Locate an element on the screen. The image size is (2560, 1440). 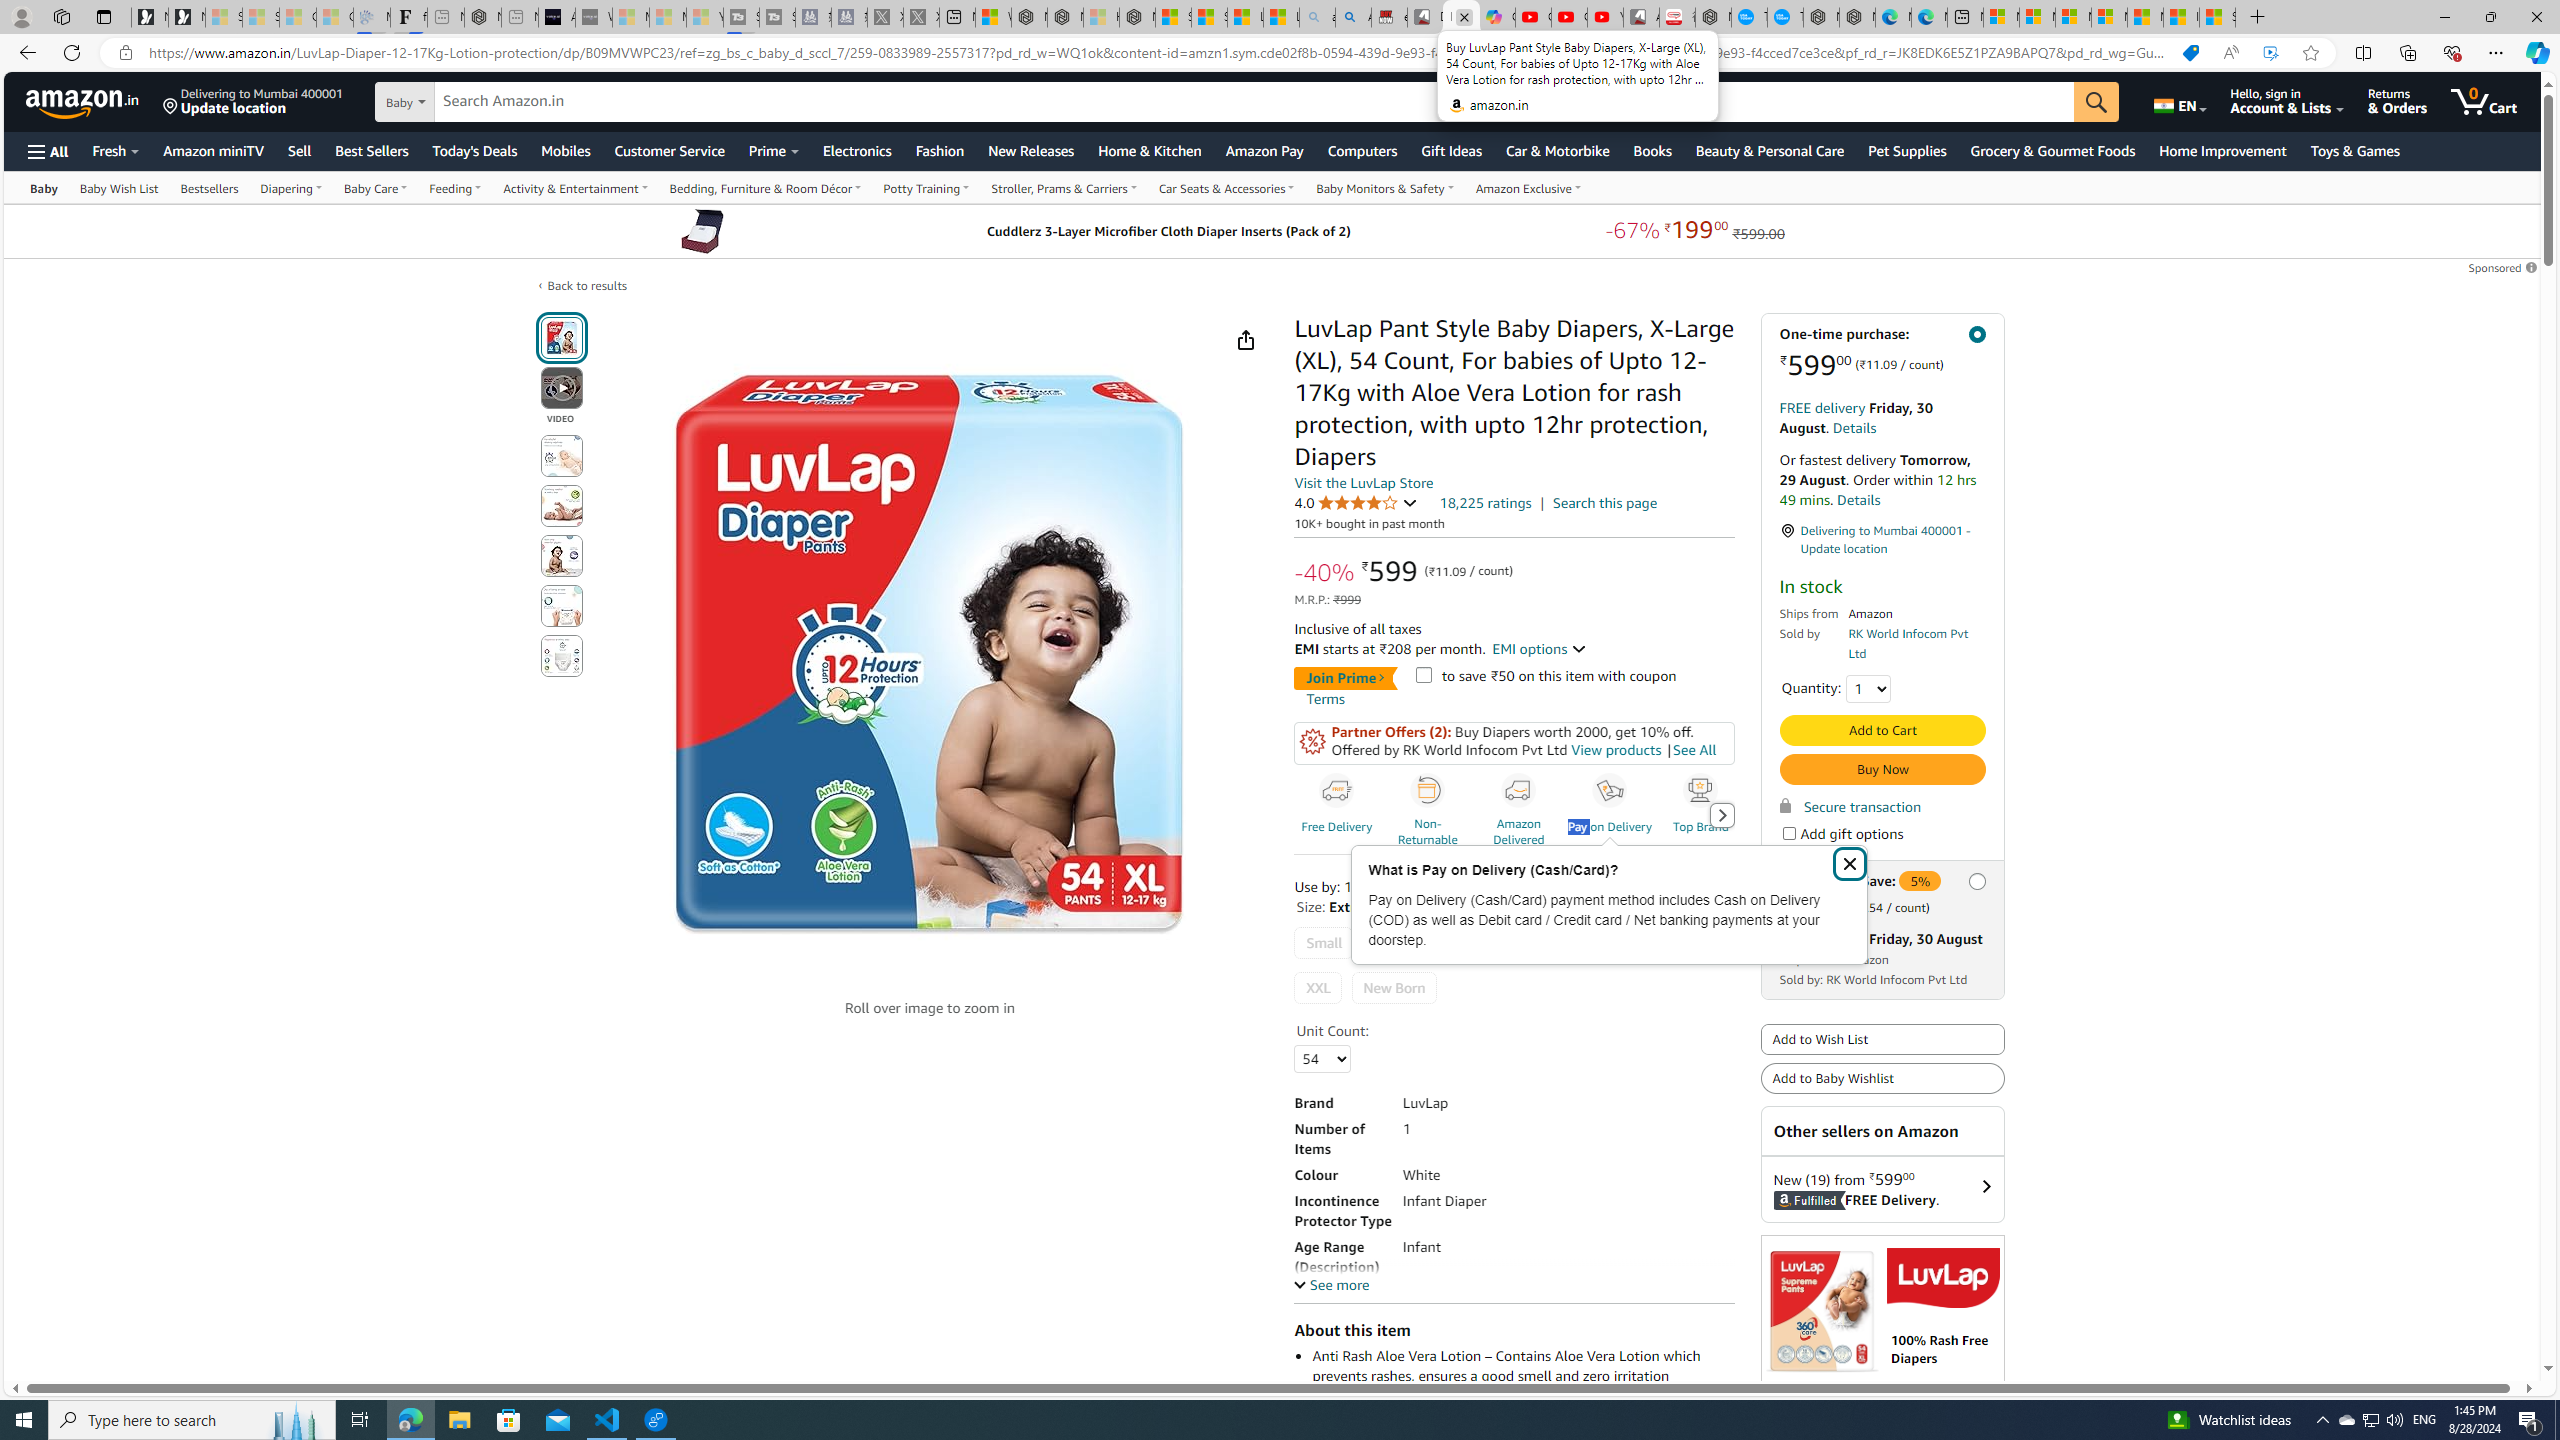
Nordace - #1 Japanese Best-Seller - Siena Smart Backpack is located at coordinates (482, 17).